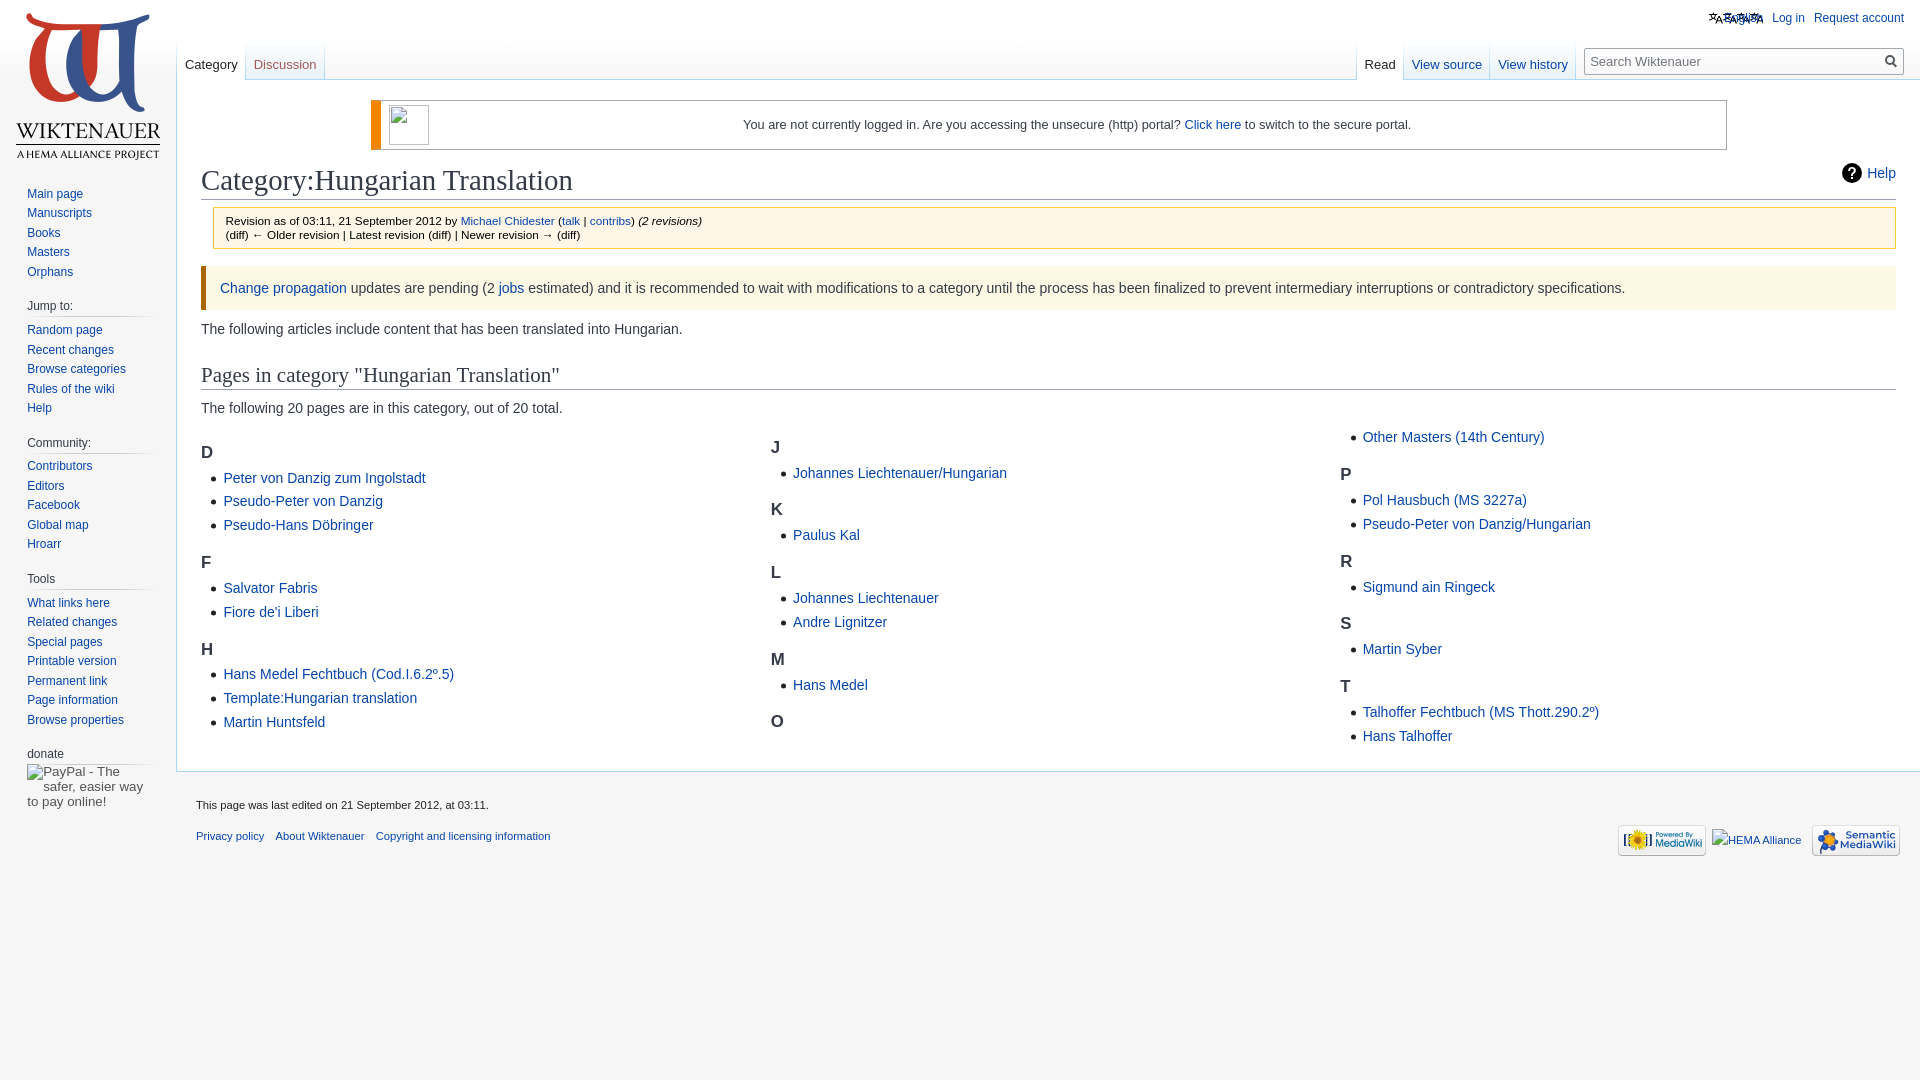  What do you see at coordinates (1859, 17) in the screenshot?
I see `Request account` at bounding box center [1859, 17].